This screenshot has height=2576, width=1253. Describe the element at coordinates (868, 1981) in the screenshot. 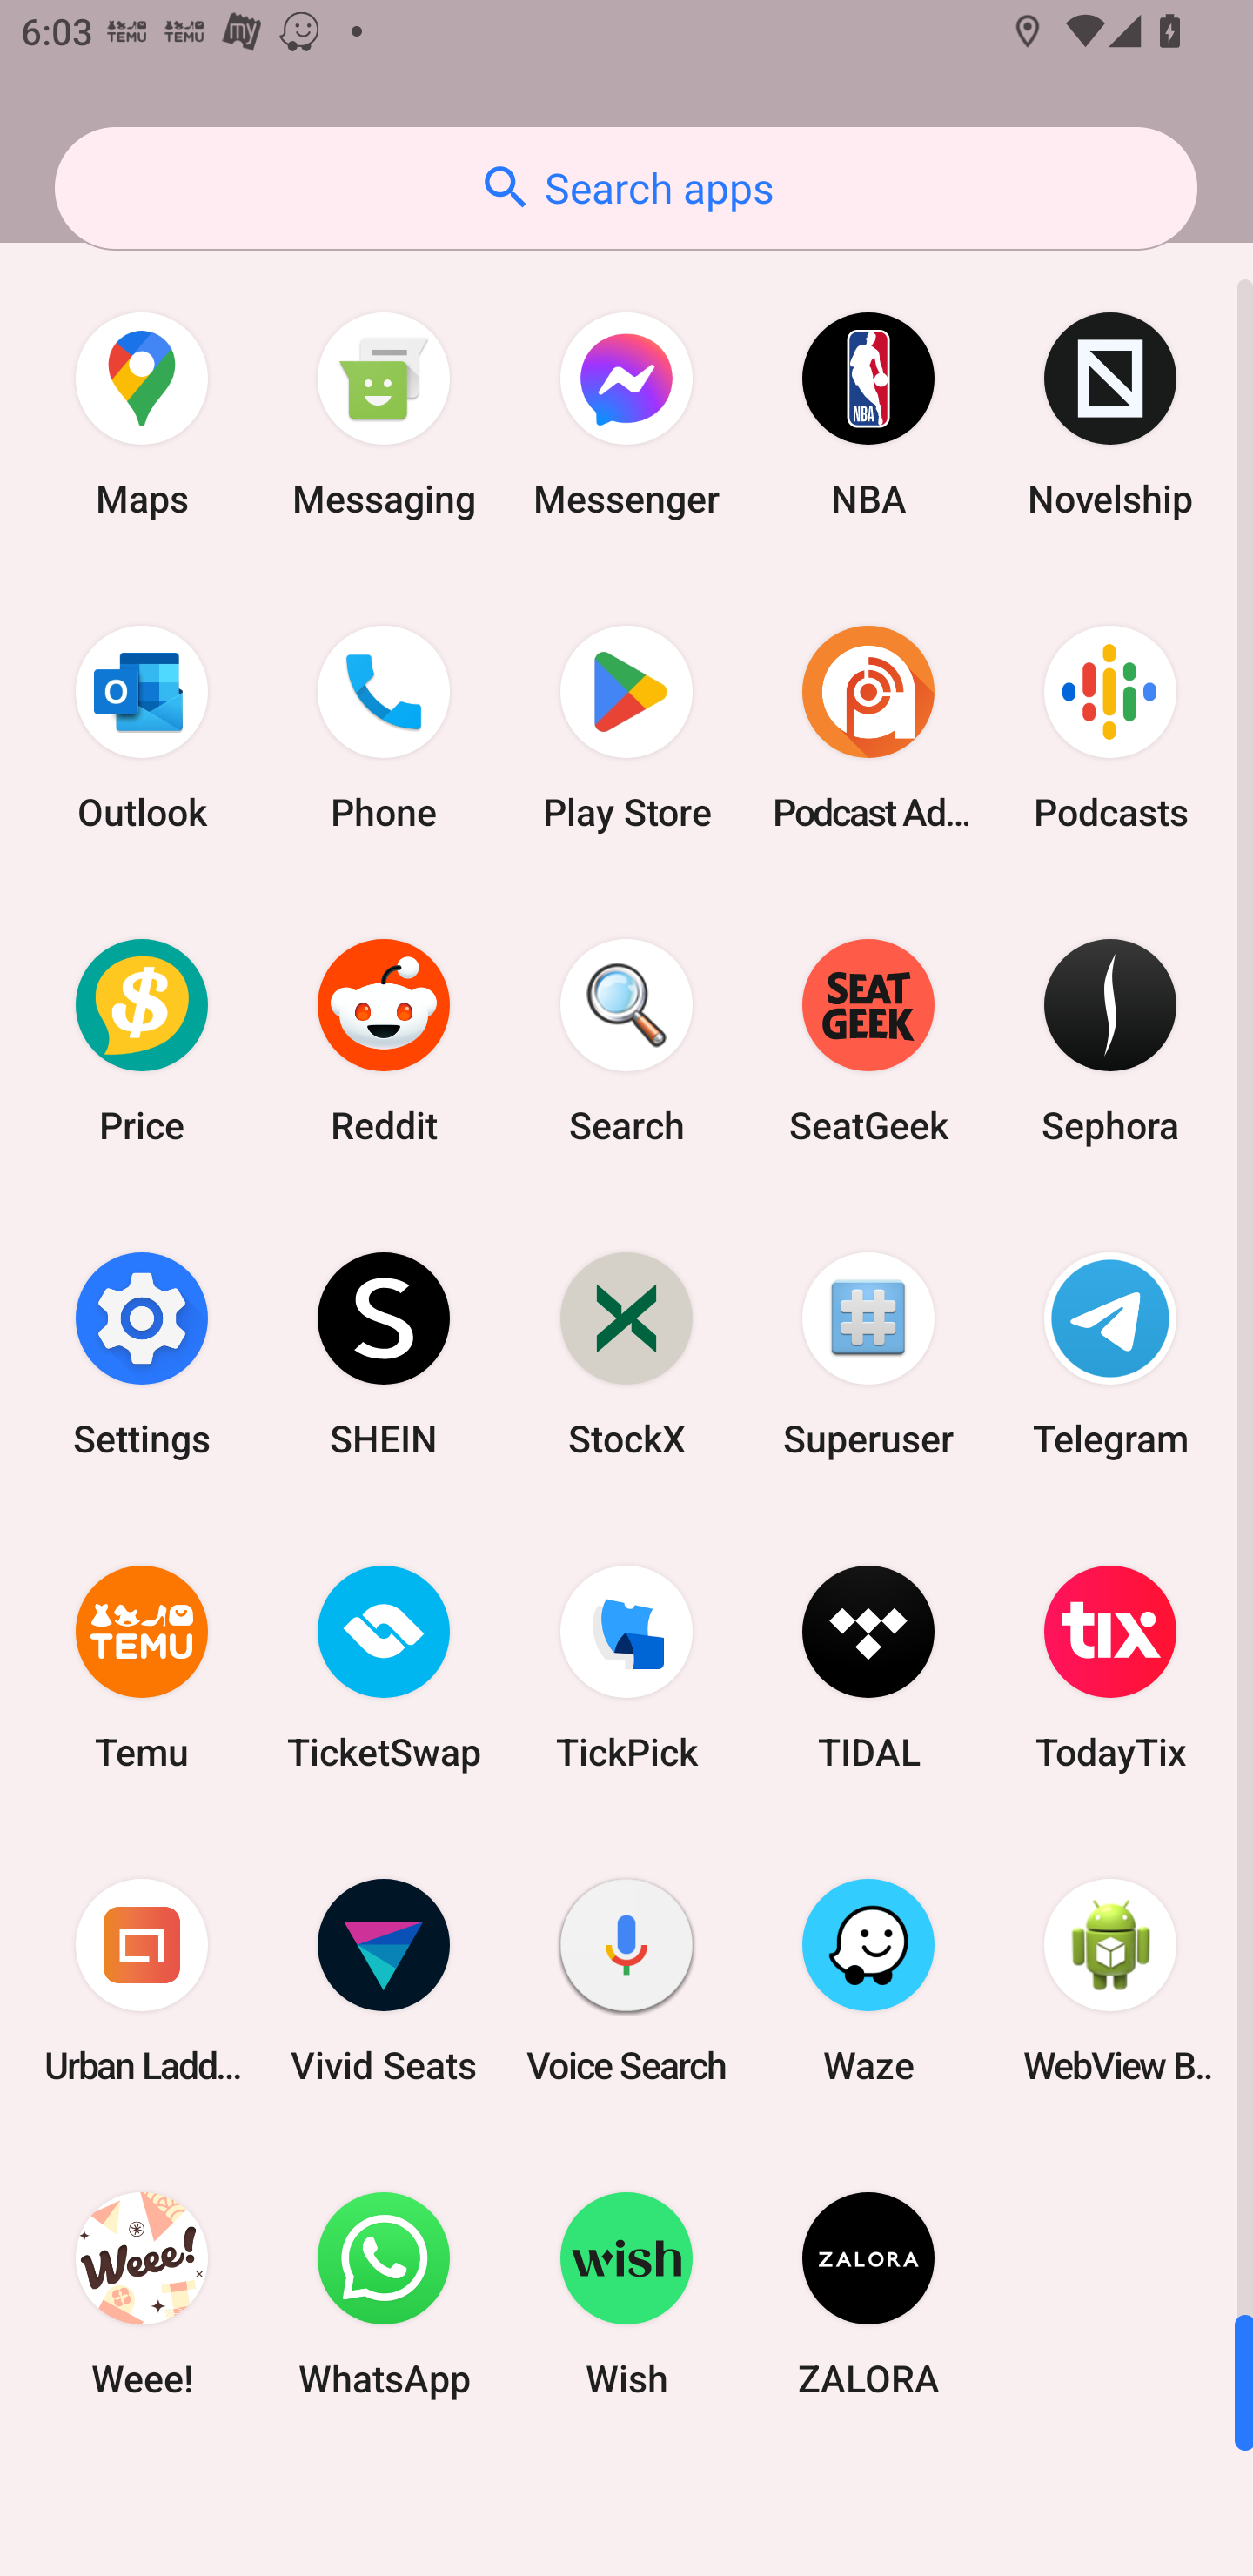

I see `Waze` at that location.